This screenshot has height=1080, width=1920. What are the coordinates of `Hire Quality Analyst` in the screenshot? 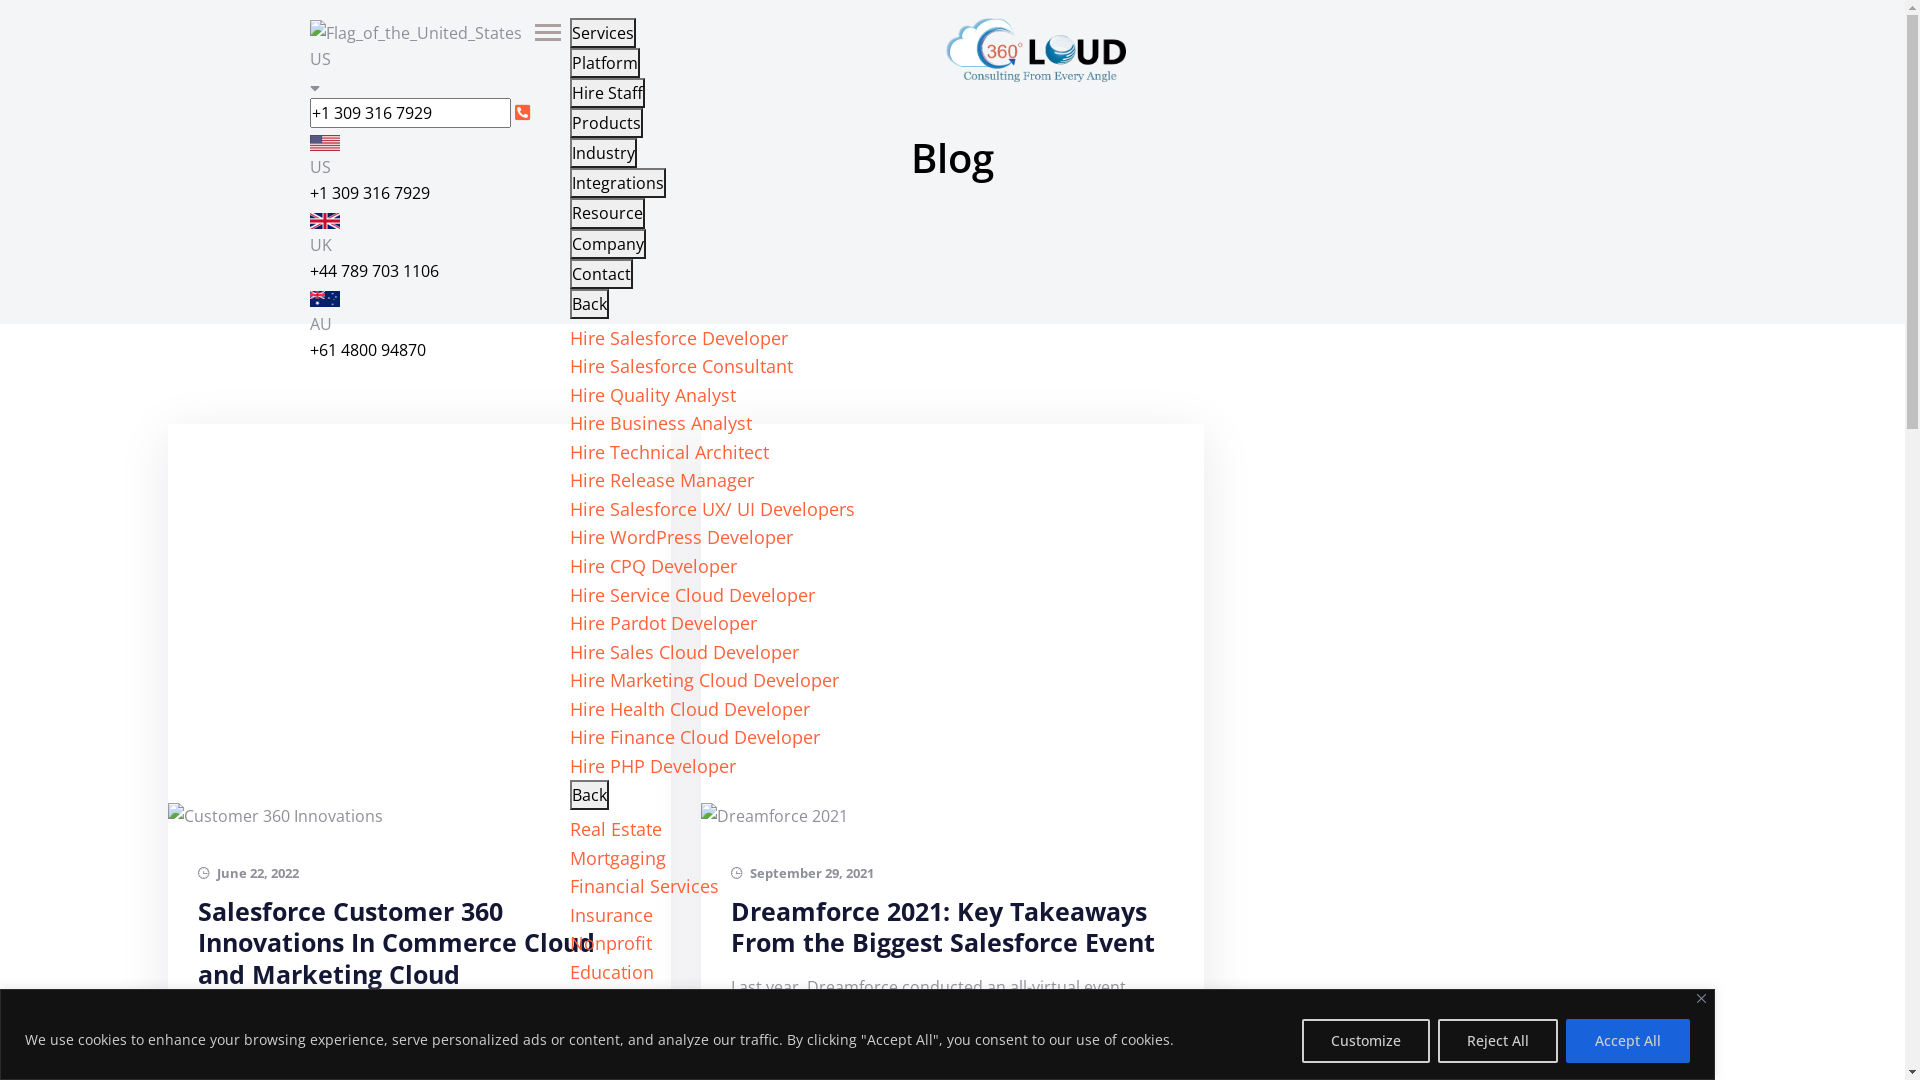 It's located at (653, 395).